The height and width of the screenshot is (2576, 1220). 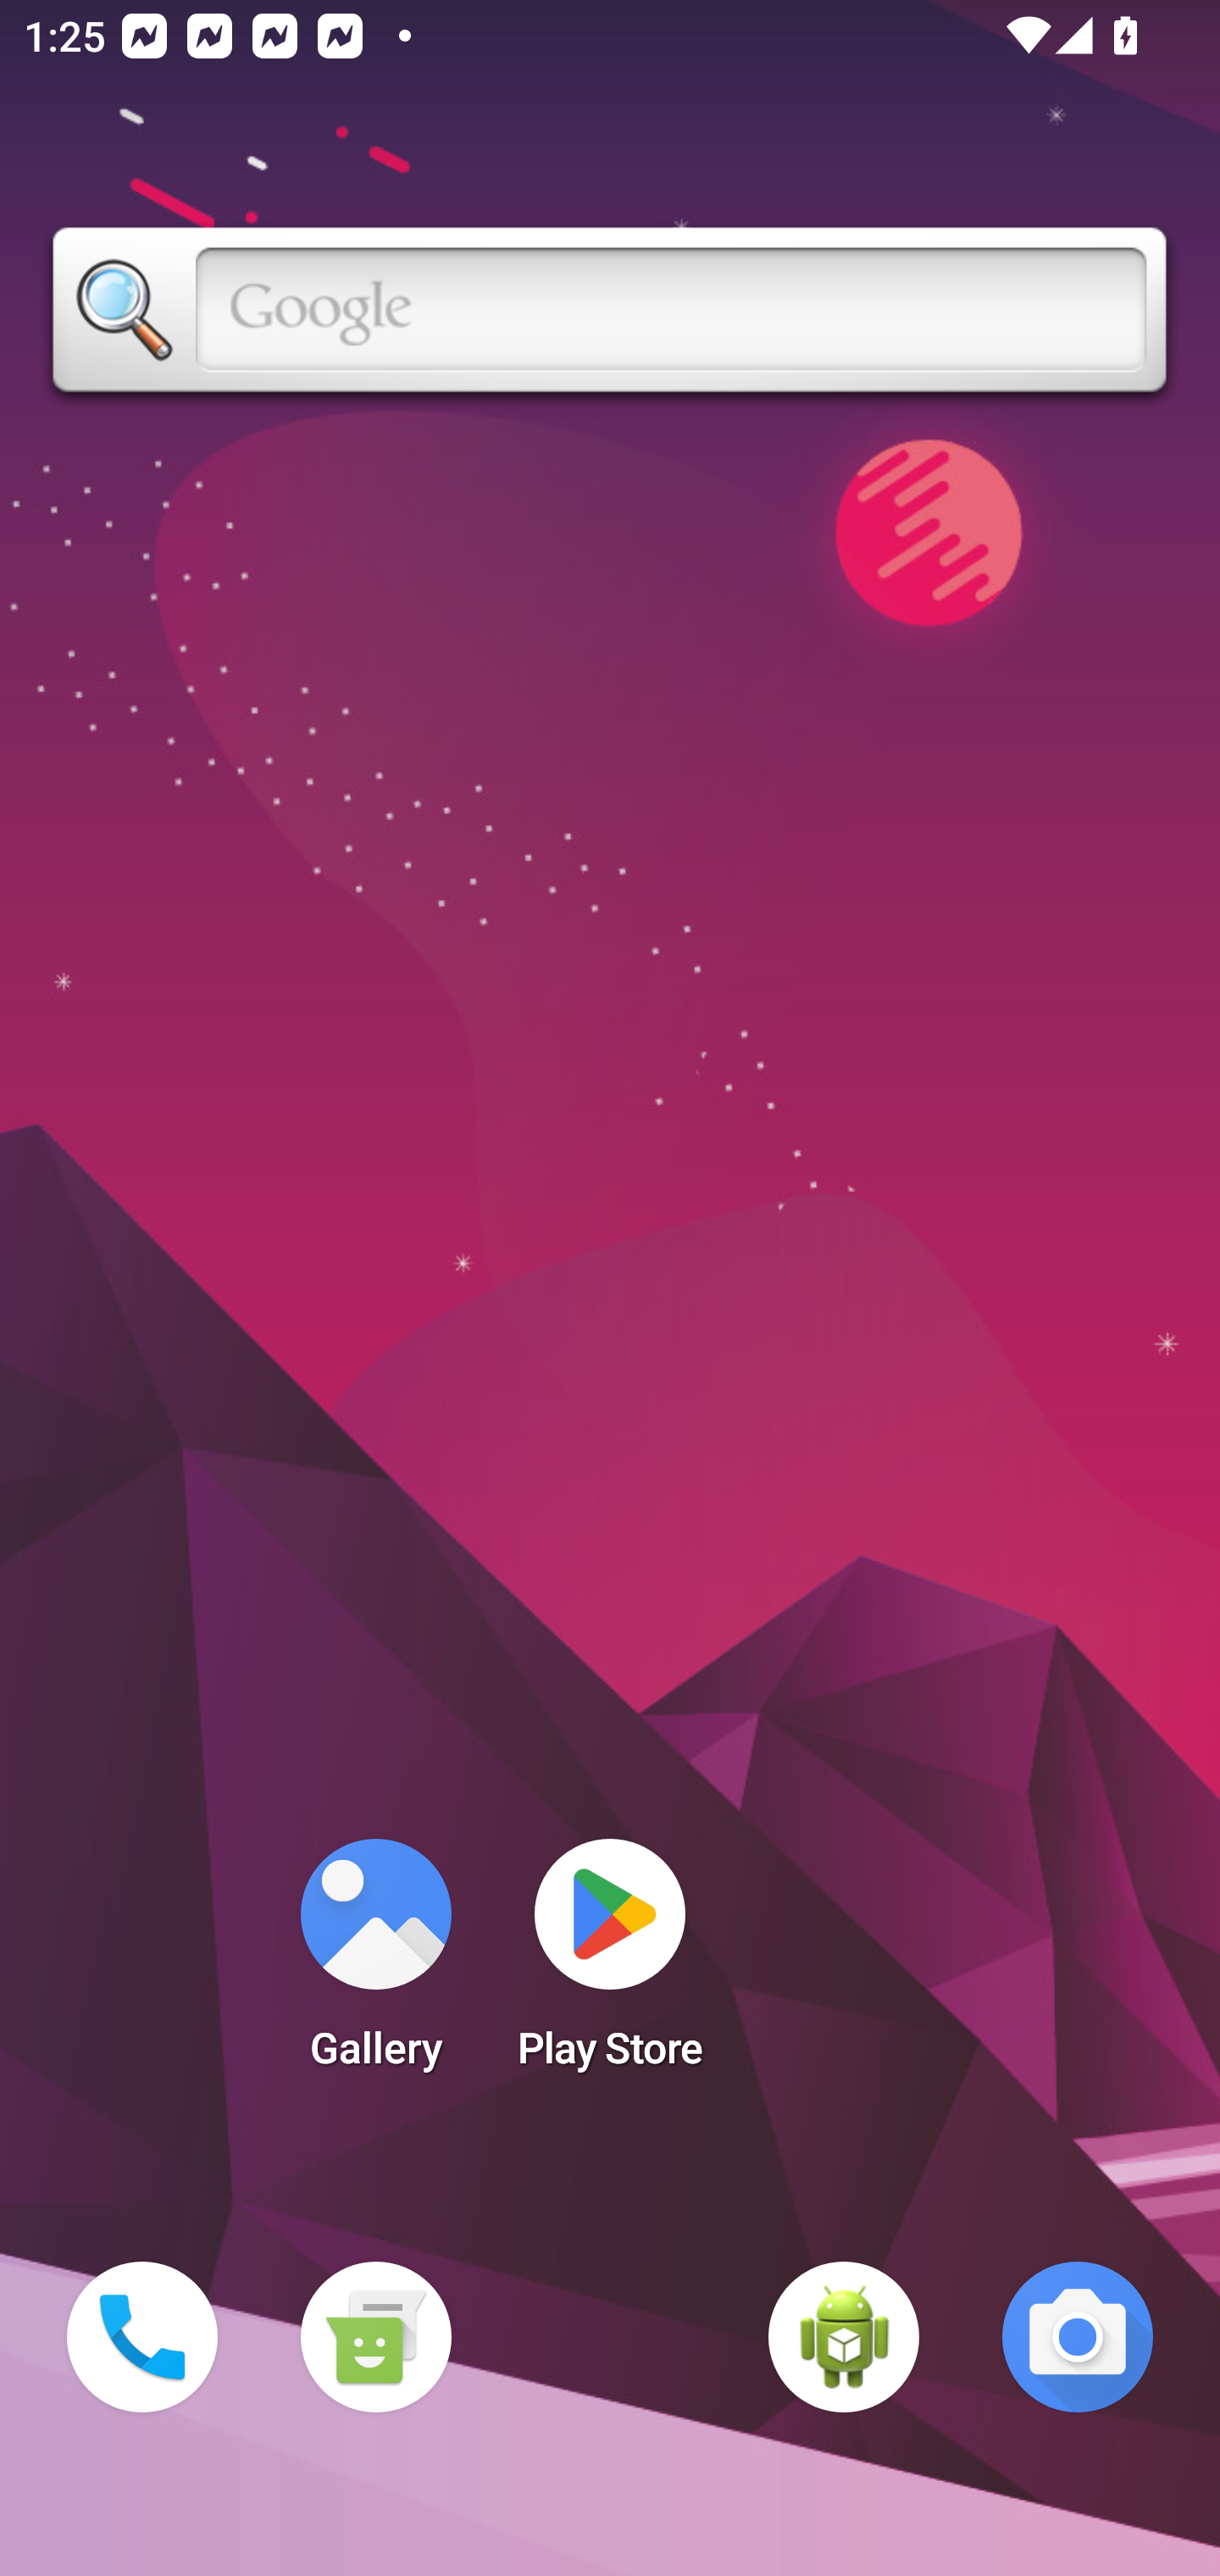 What do you see at coordinates (844, 2337) in the screenshot?
I see `WebView Browser Tester` at bounding box center [844, 2337].